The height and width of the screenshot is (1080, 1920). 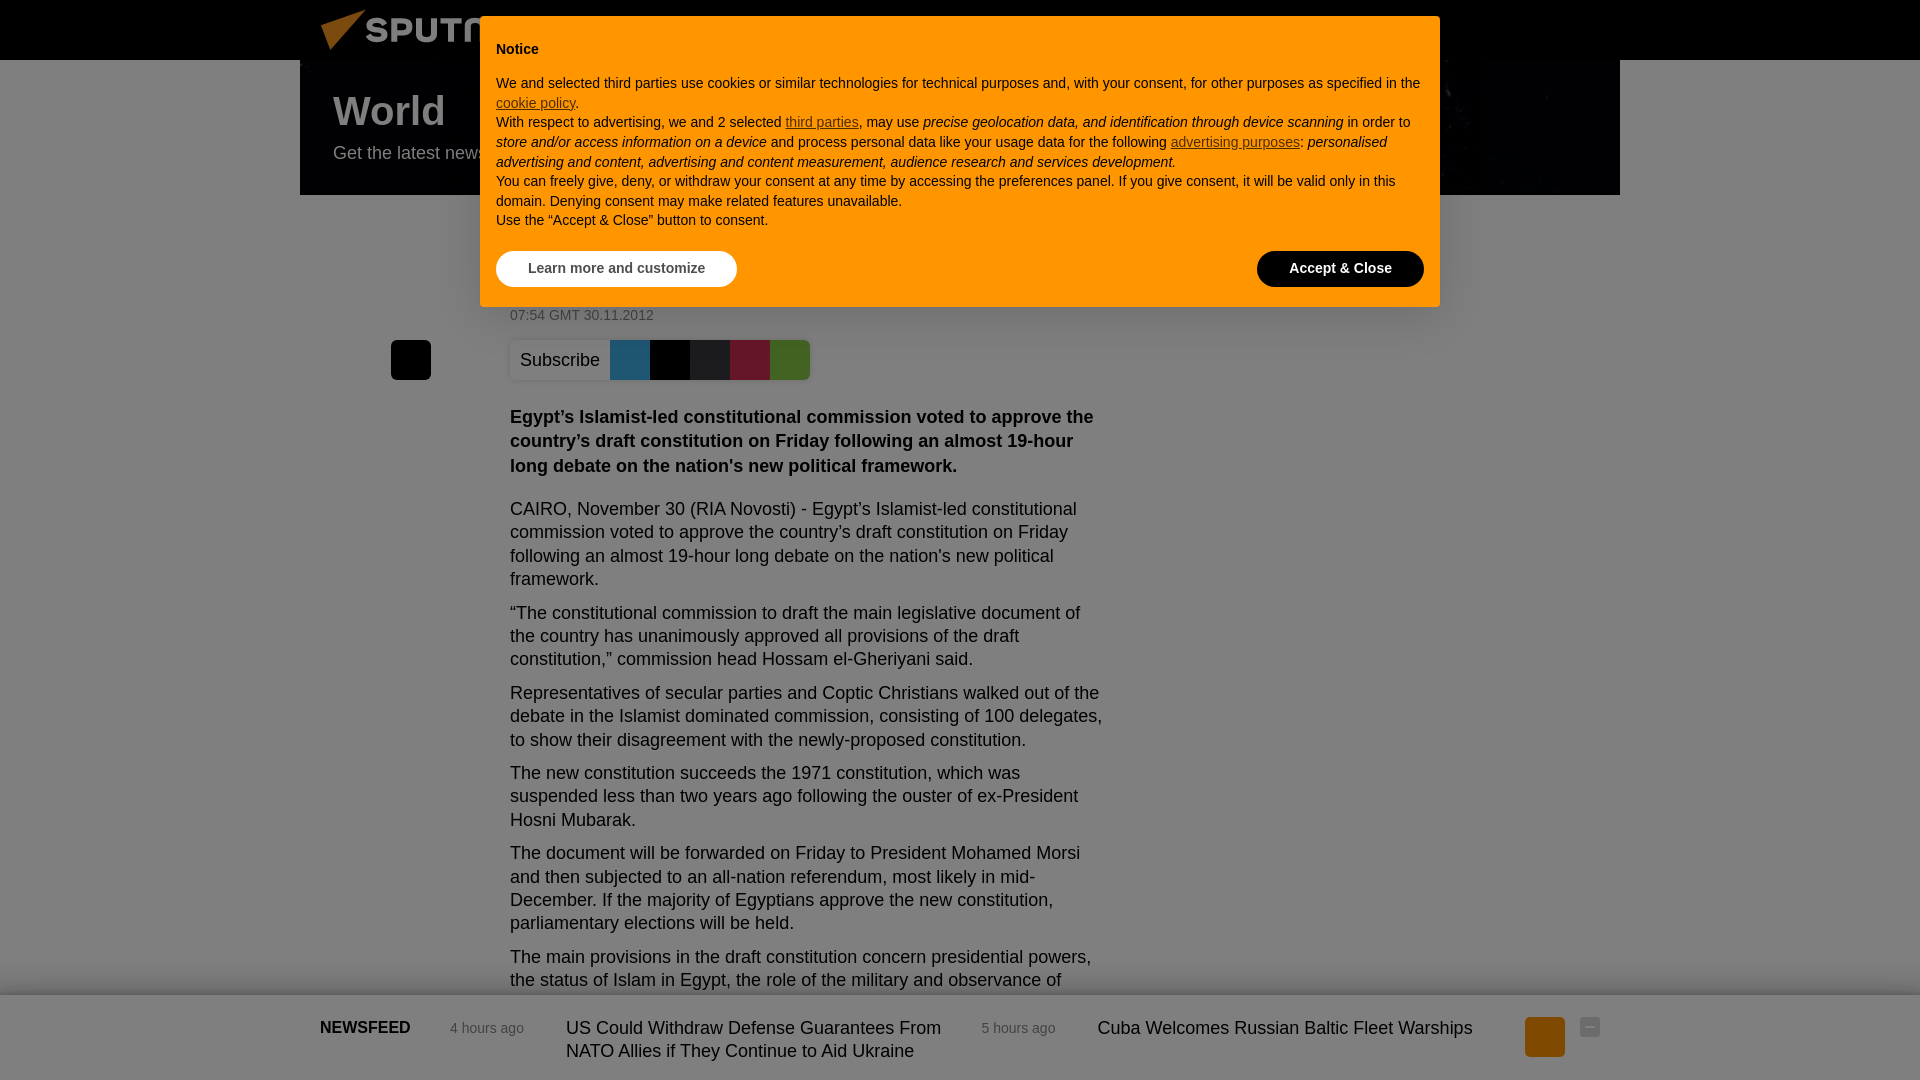 What do you see at coordinates (1590, 29) in the screenshot?
I see `Chats` at bounding box center [1590, 29].